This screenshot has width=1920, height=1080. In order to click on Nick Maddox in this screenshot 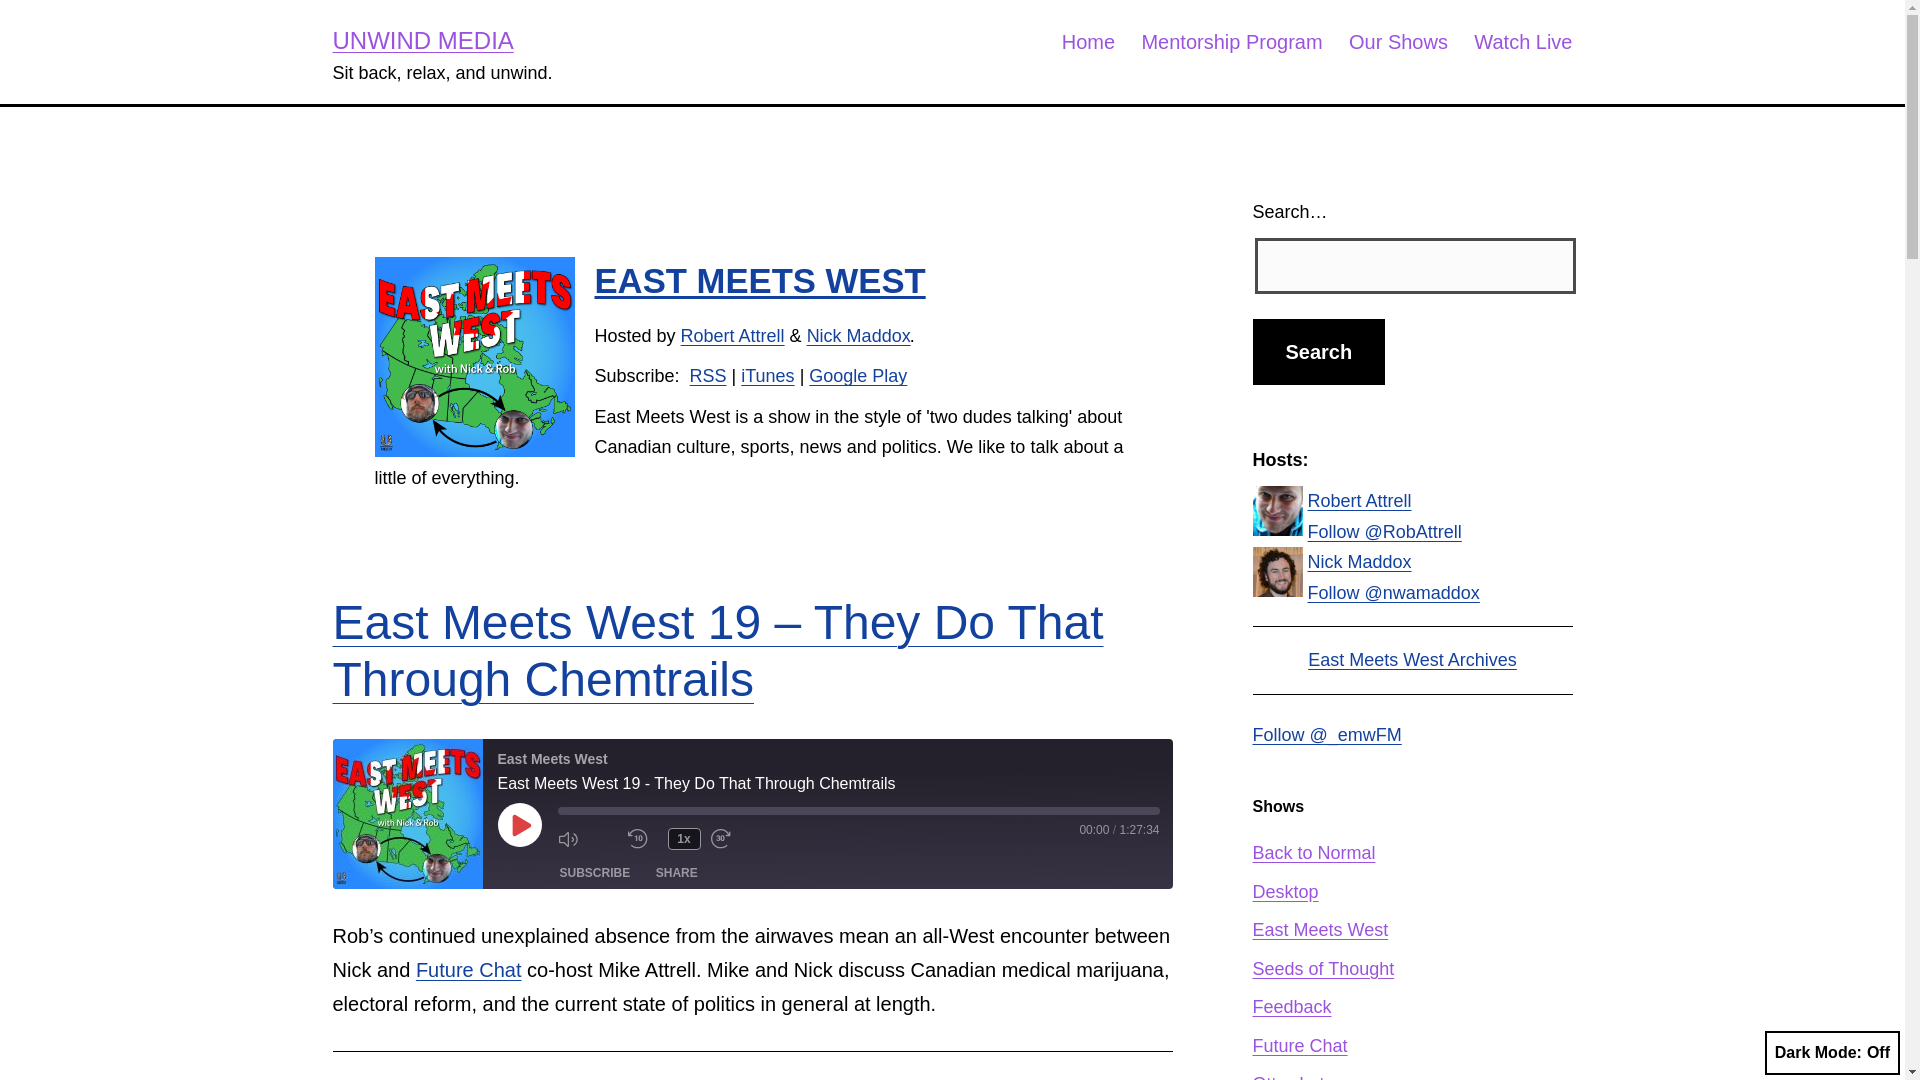, I will do `click(858, 336)`.